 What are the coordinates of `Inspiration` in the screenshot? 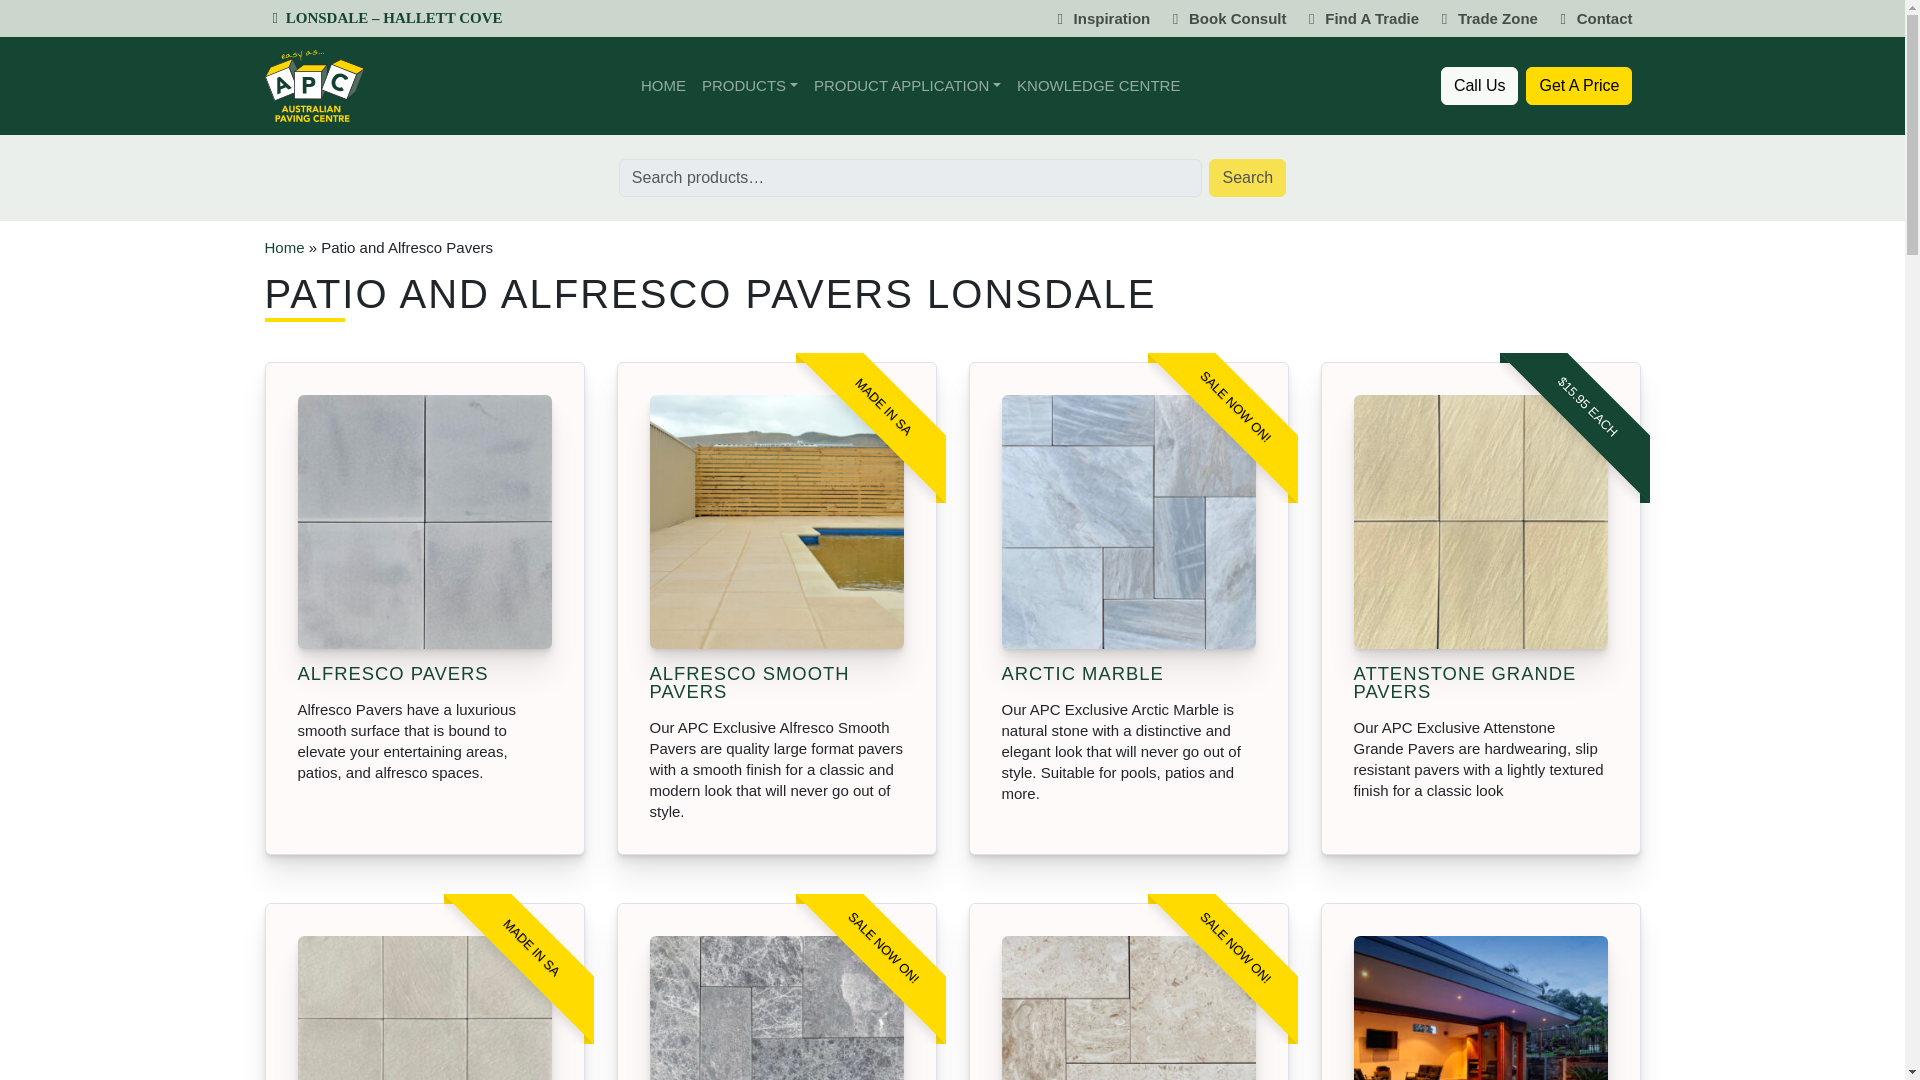 It's located at (1100, 18).